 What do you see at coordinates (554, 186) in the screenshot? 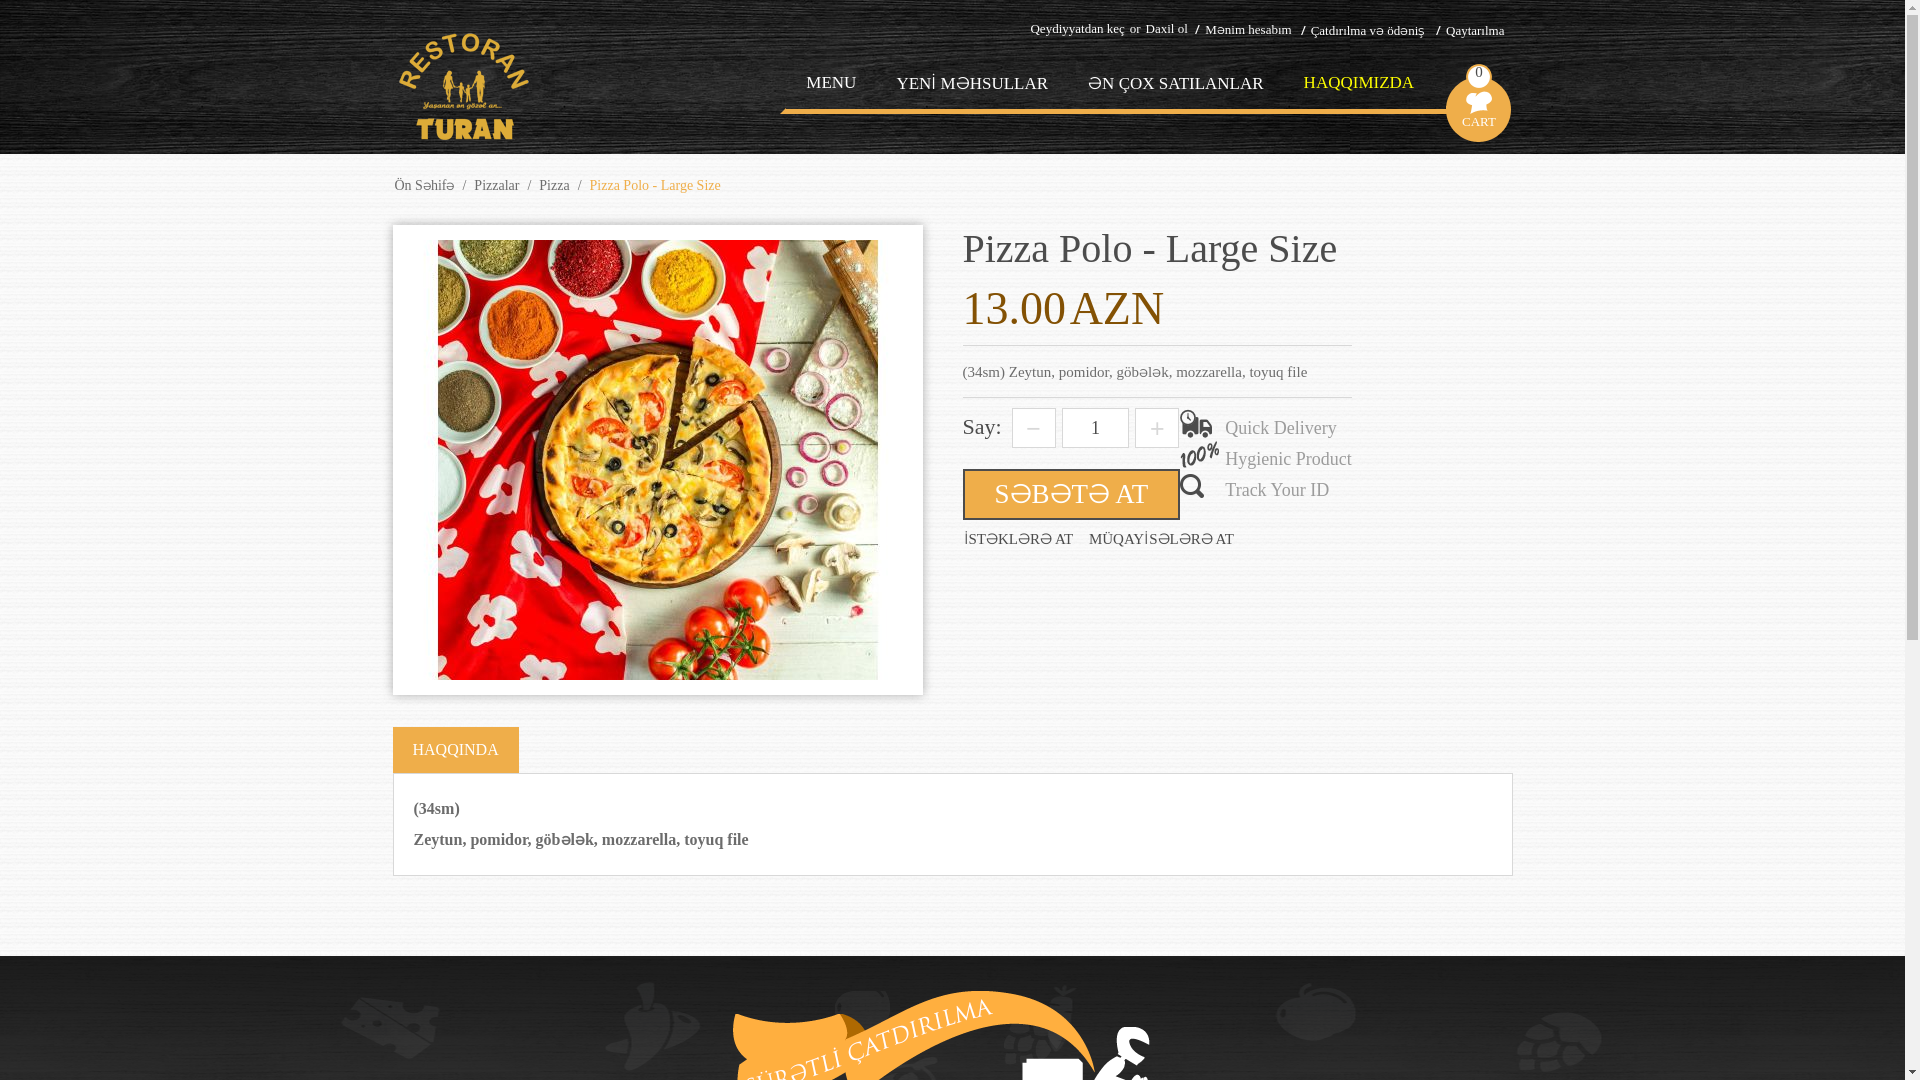
I see `Pizza` at bounding box center [554, 186].